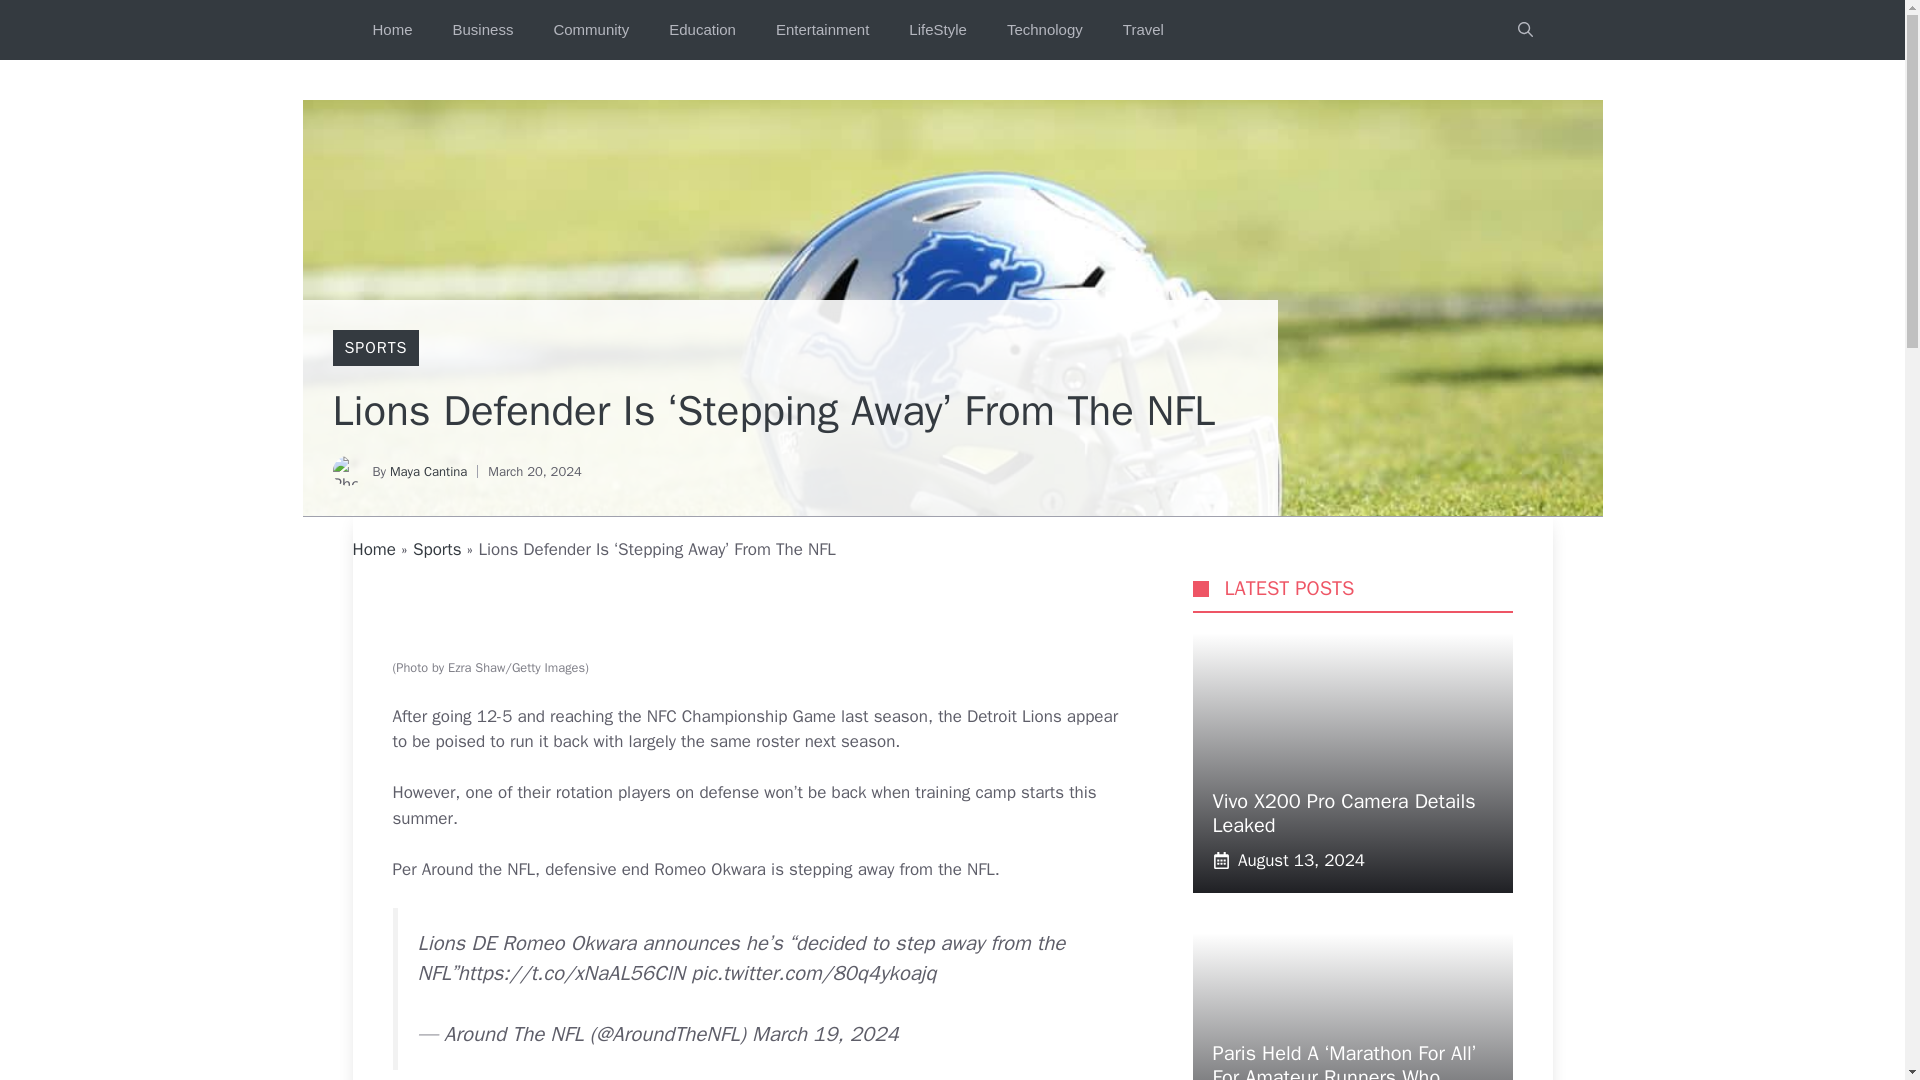 The width and height of the screenshot is (1920, 1080). What do you see at coordinates (437, 549) in the screenshot?
I see `Sports` at bounding box center [437, 549].